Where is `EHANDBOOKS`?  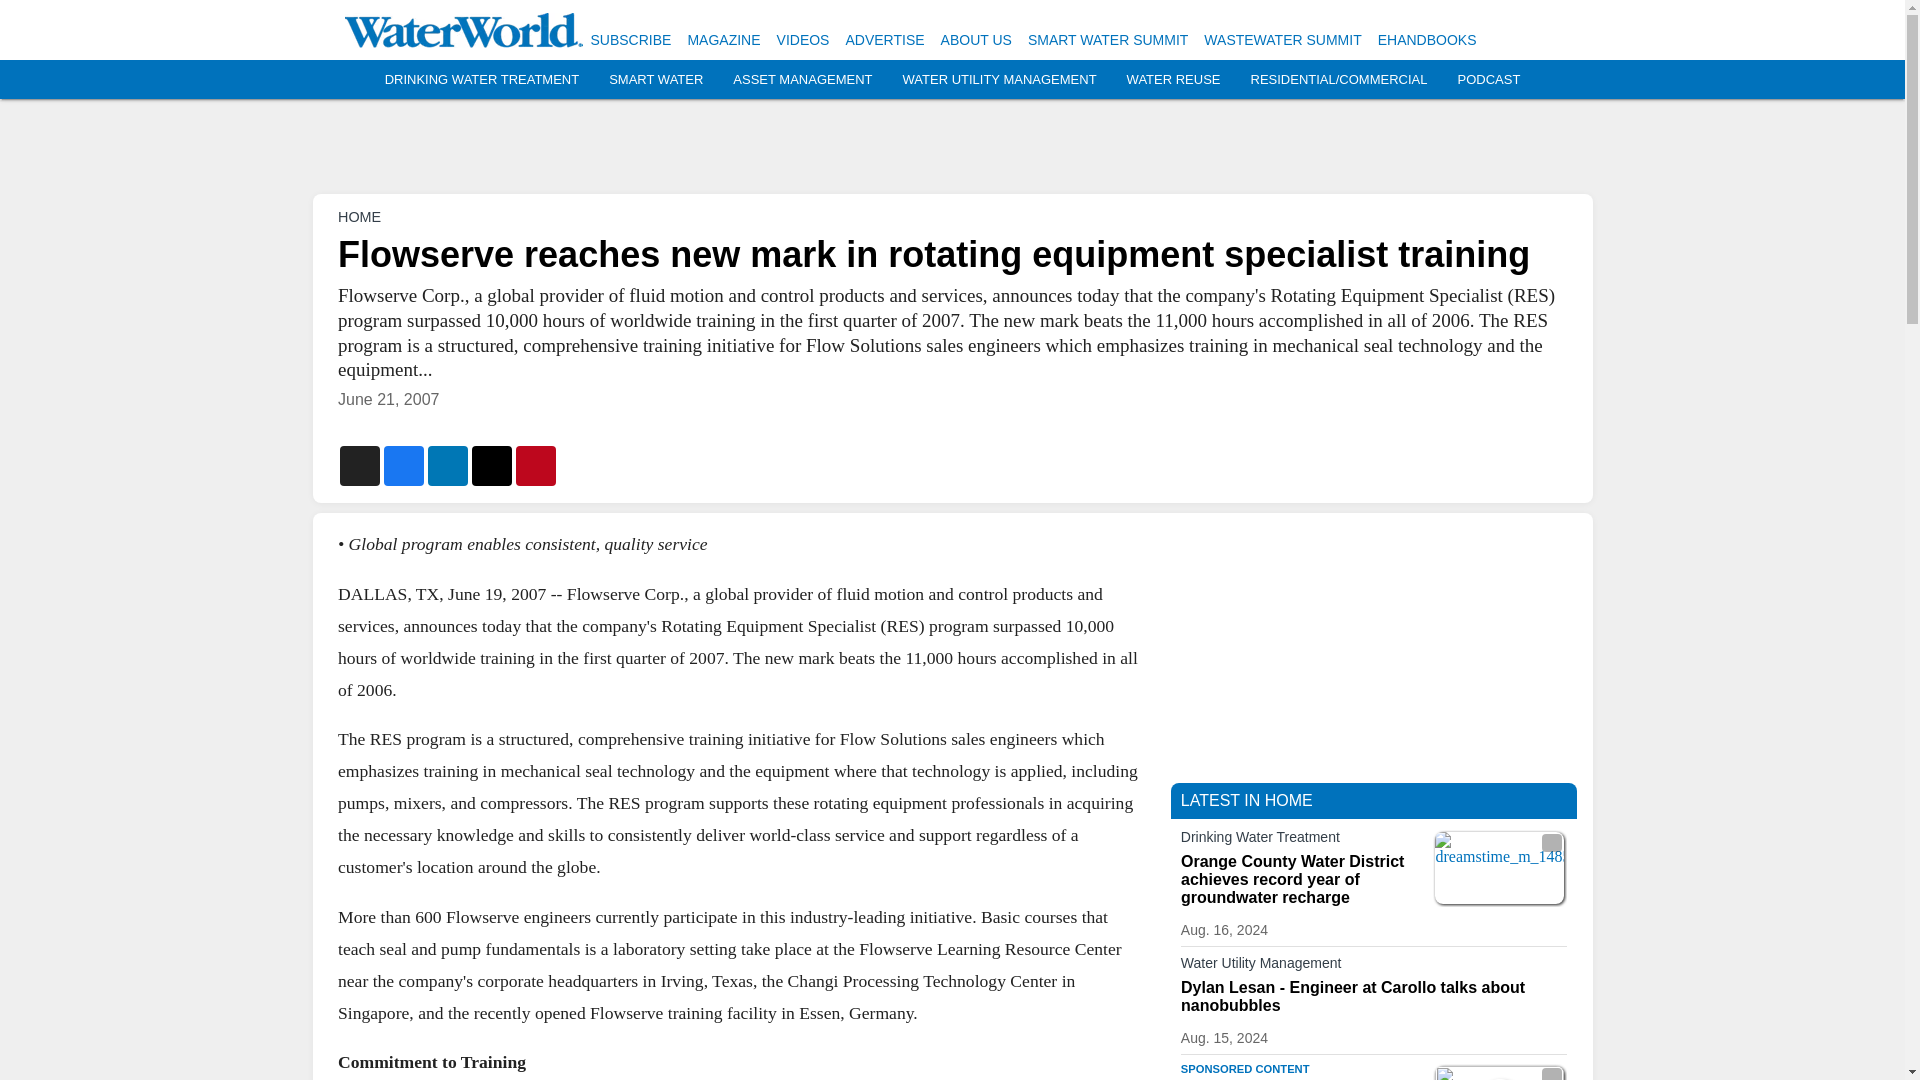
EHANDBOOKS is located at coordinates (1427, 40).